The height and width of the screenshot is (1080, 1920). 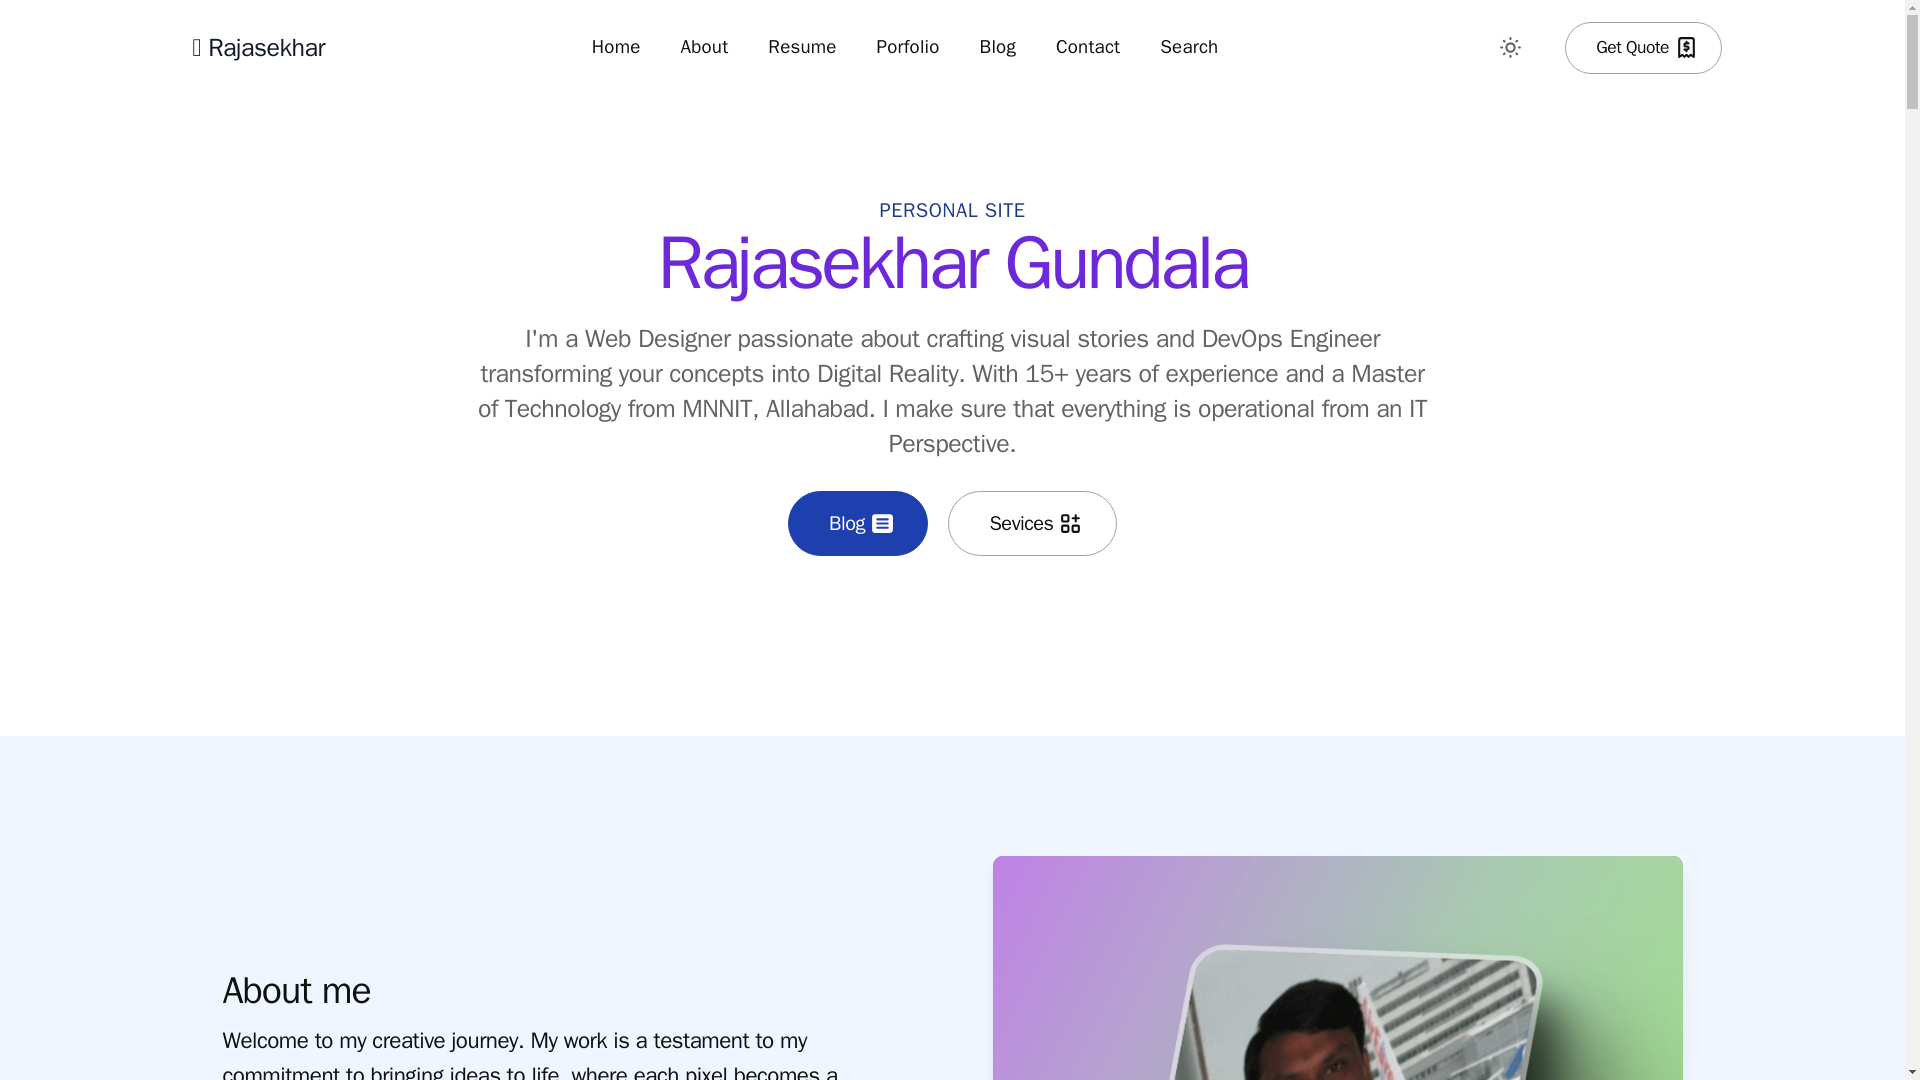 I want to click on Sevices, so click(x=1032, y=524).